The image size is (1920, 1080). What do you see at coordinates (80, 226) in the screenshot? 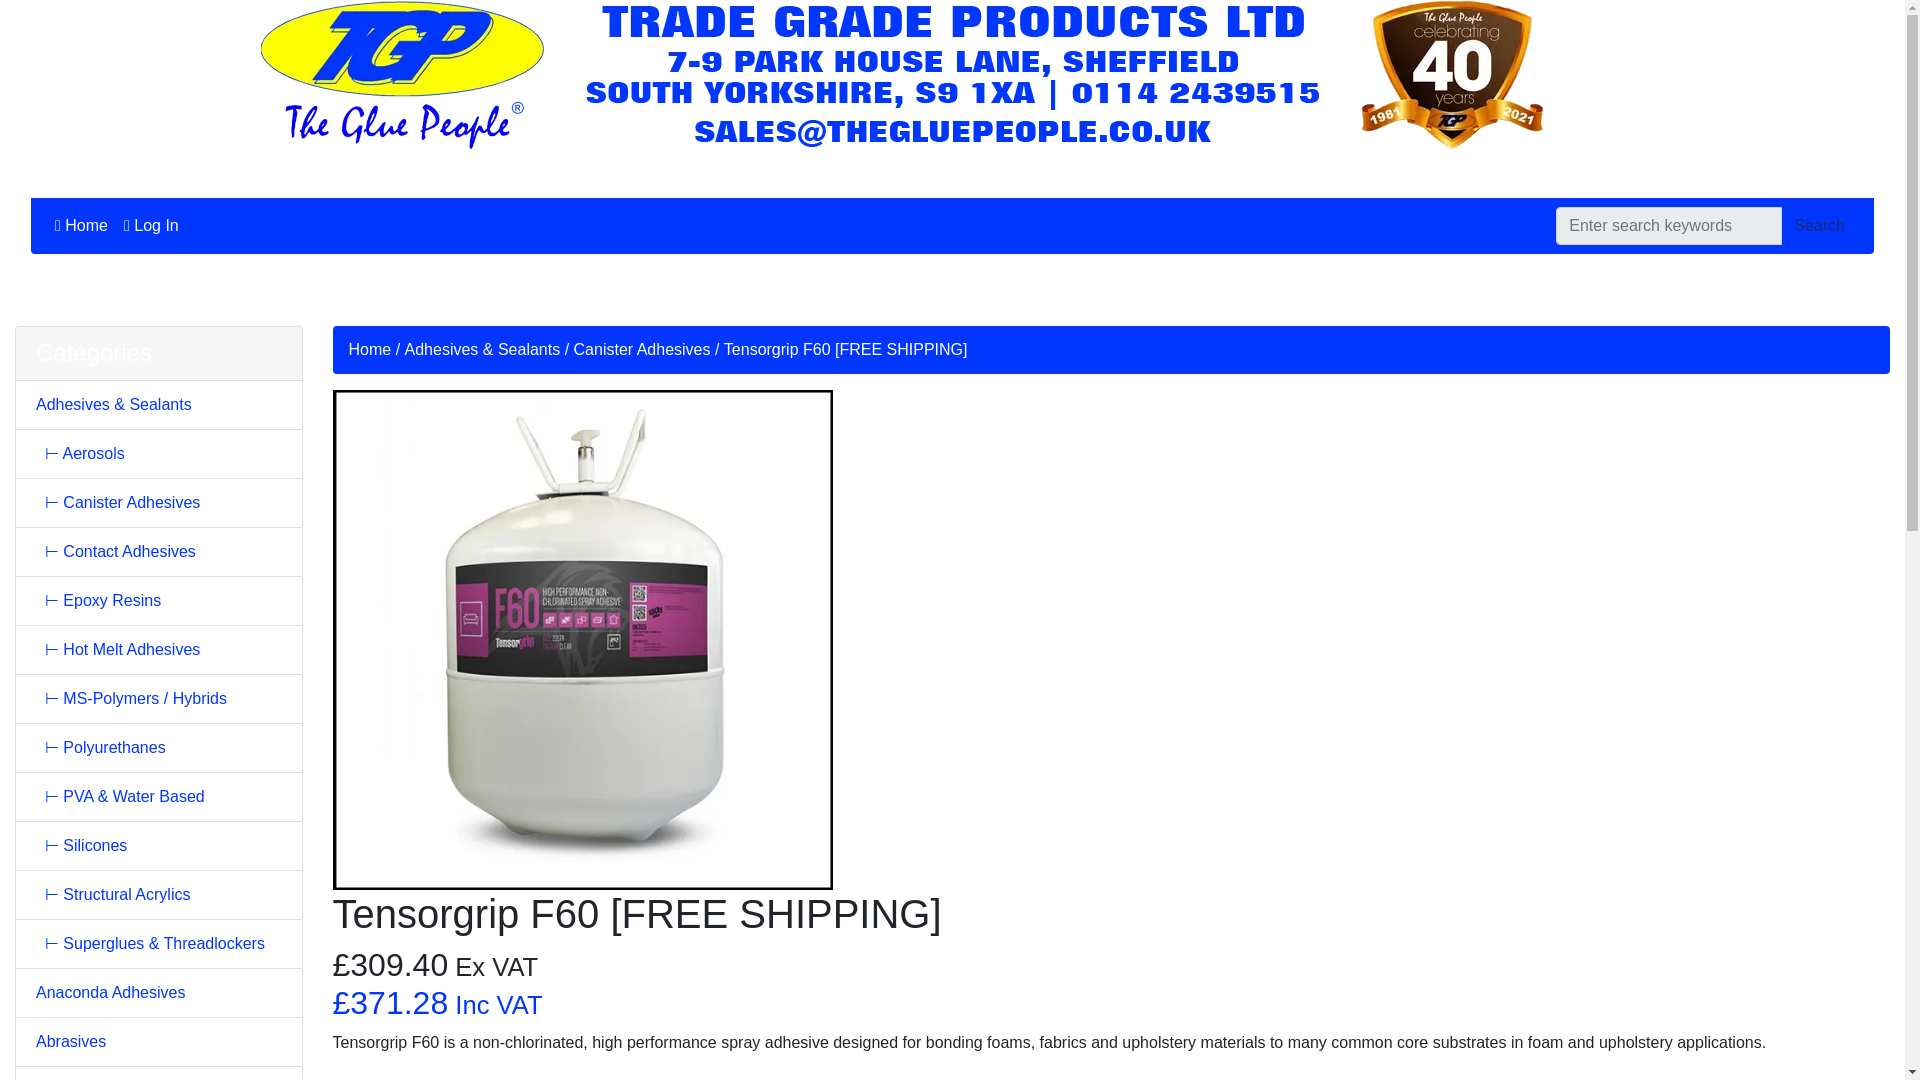
I see `Home` at bounding box center [80, 226].